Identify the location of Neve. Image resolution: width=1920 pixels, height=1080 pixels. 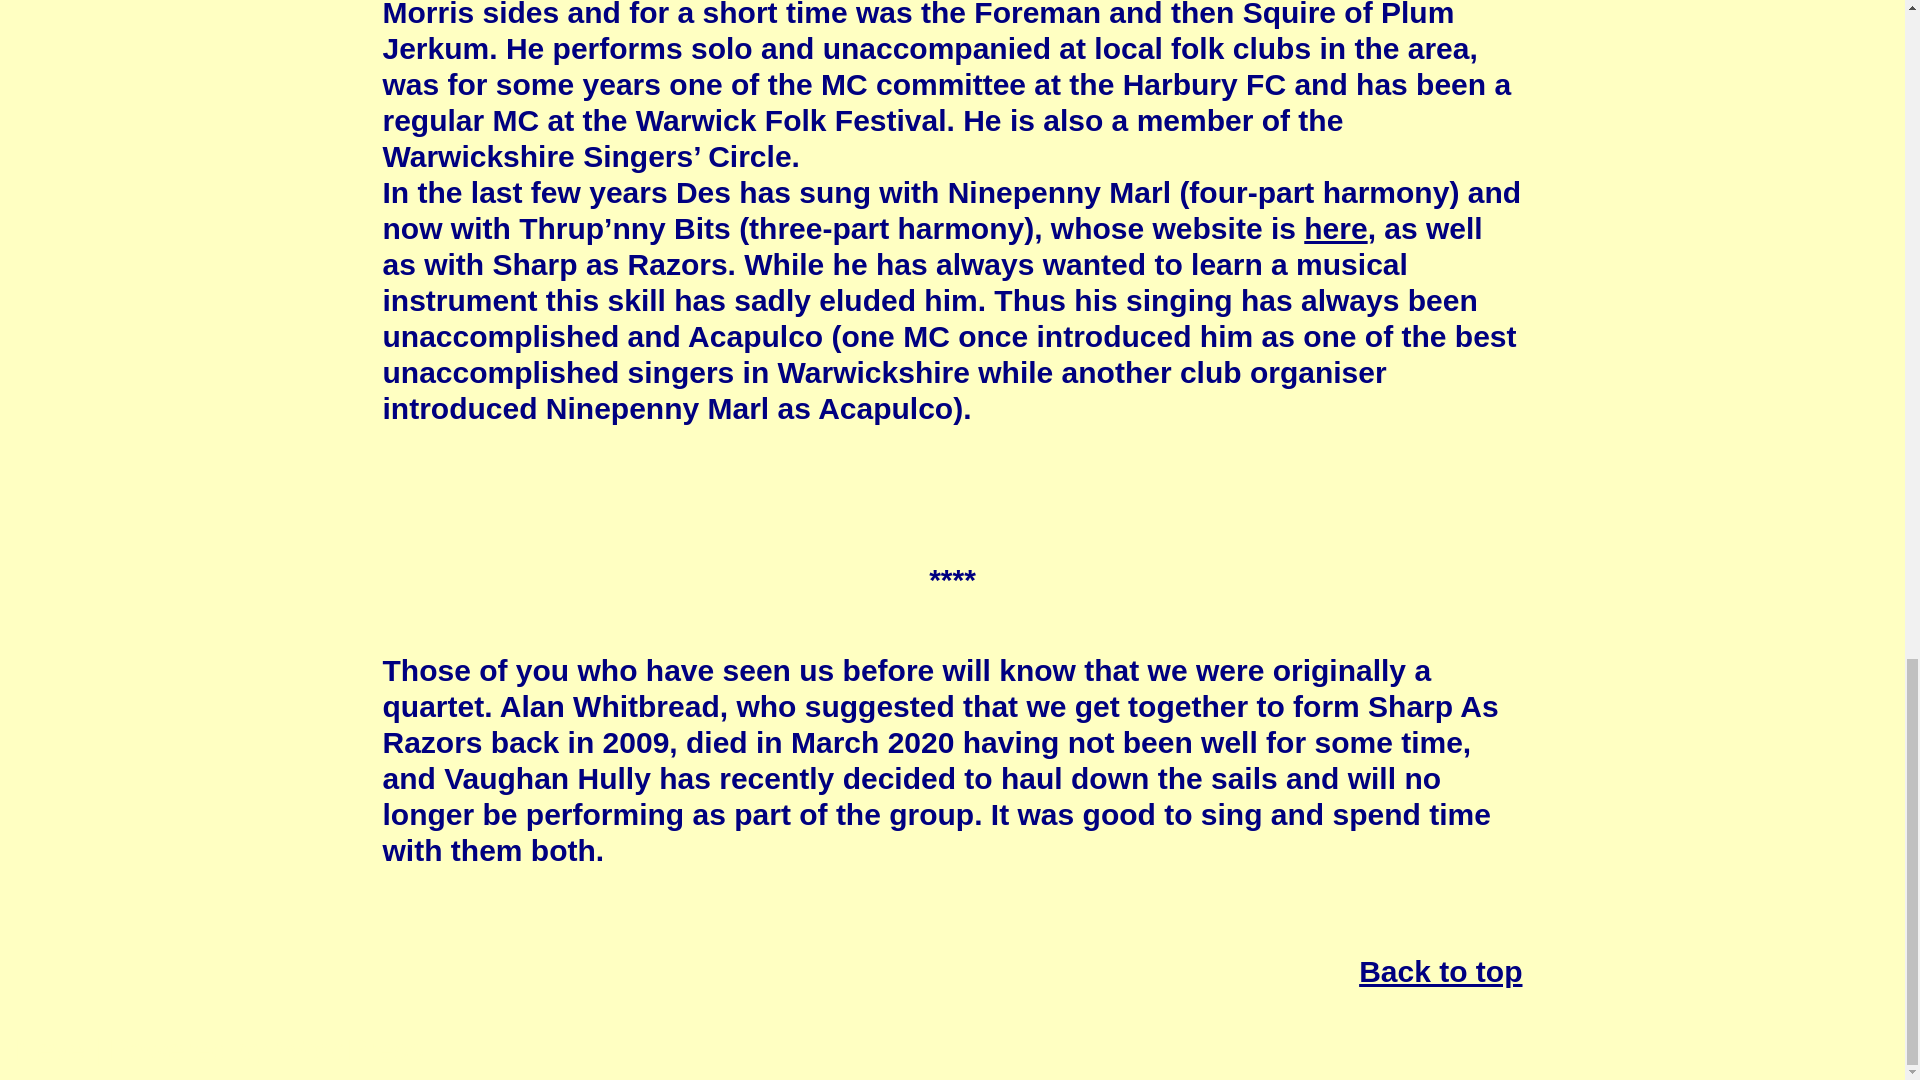
(50, 1048).